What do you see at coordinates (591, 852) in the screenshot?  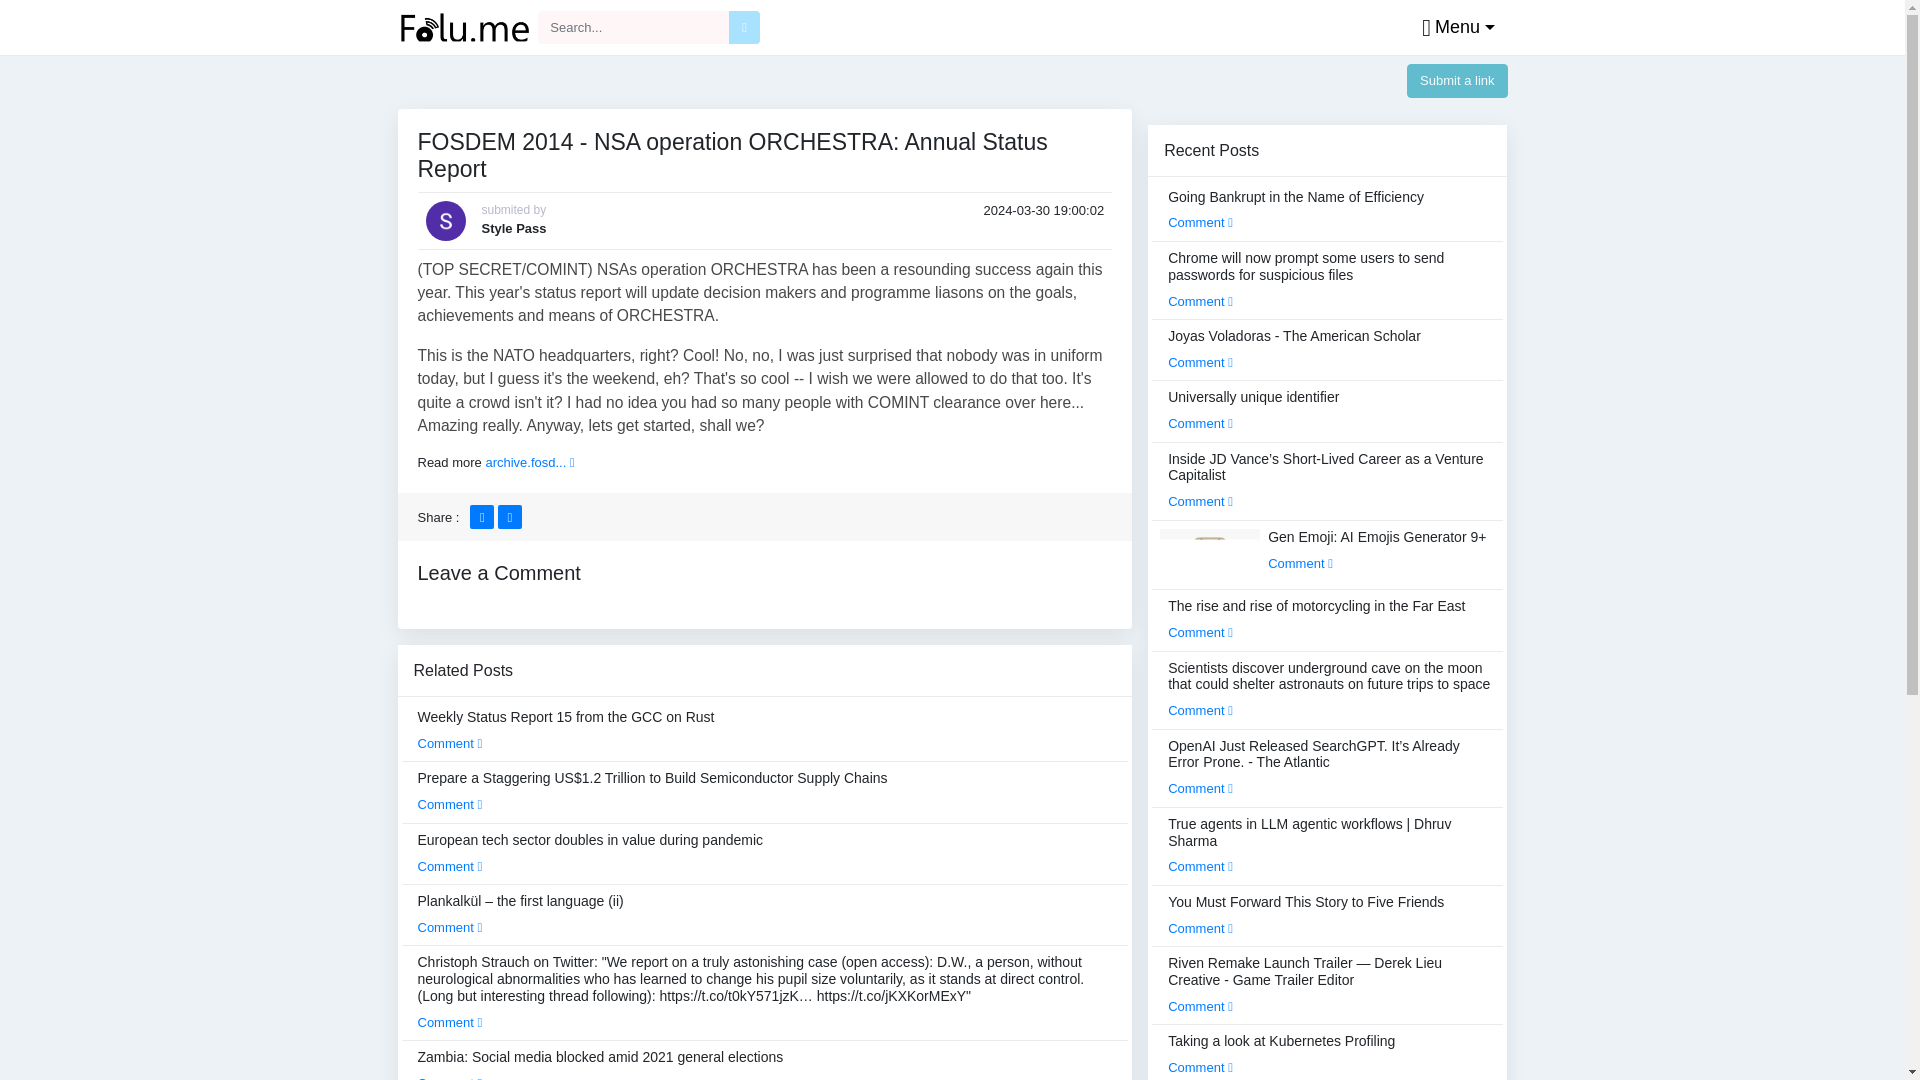 I see `European tech sector doubles in value during pandemic` at bounding box center [591, 852].